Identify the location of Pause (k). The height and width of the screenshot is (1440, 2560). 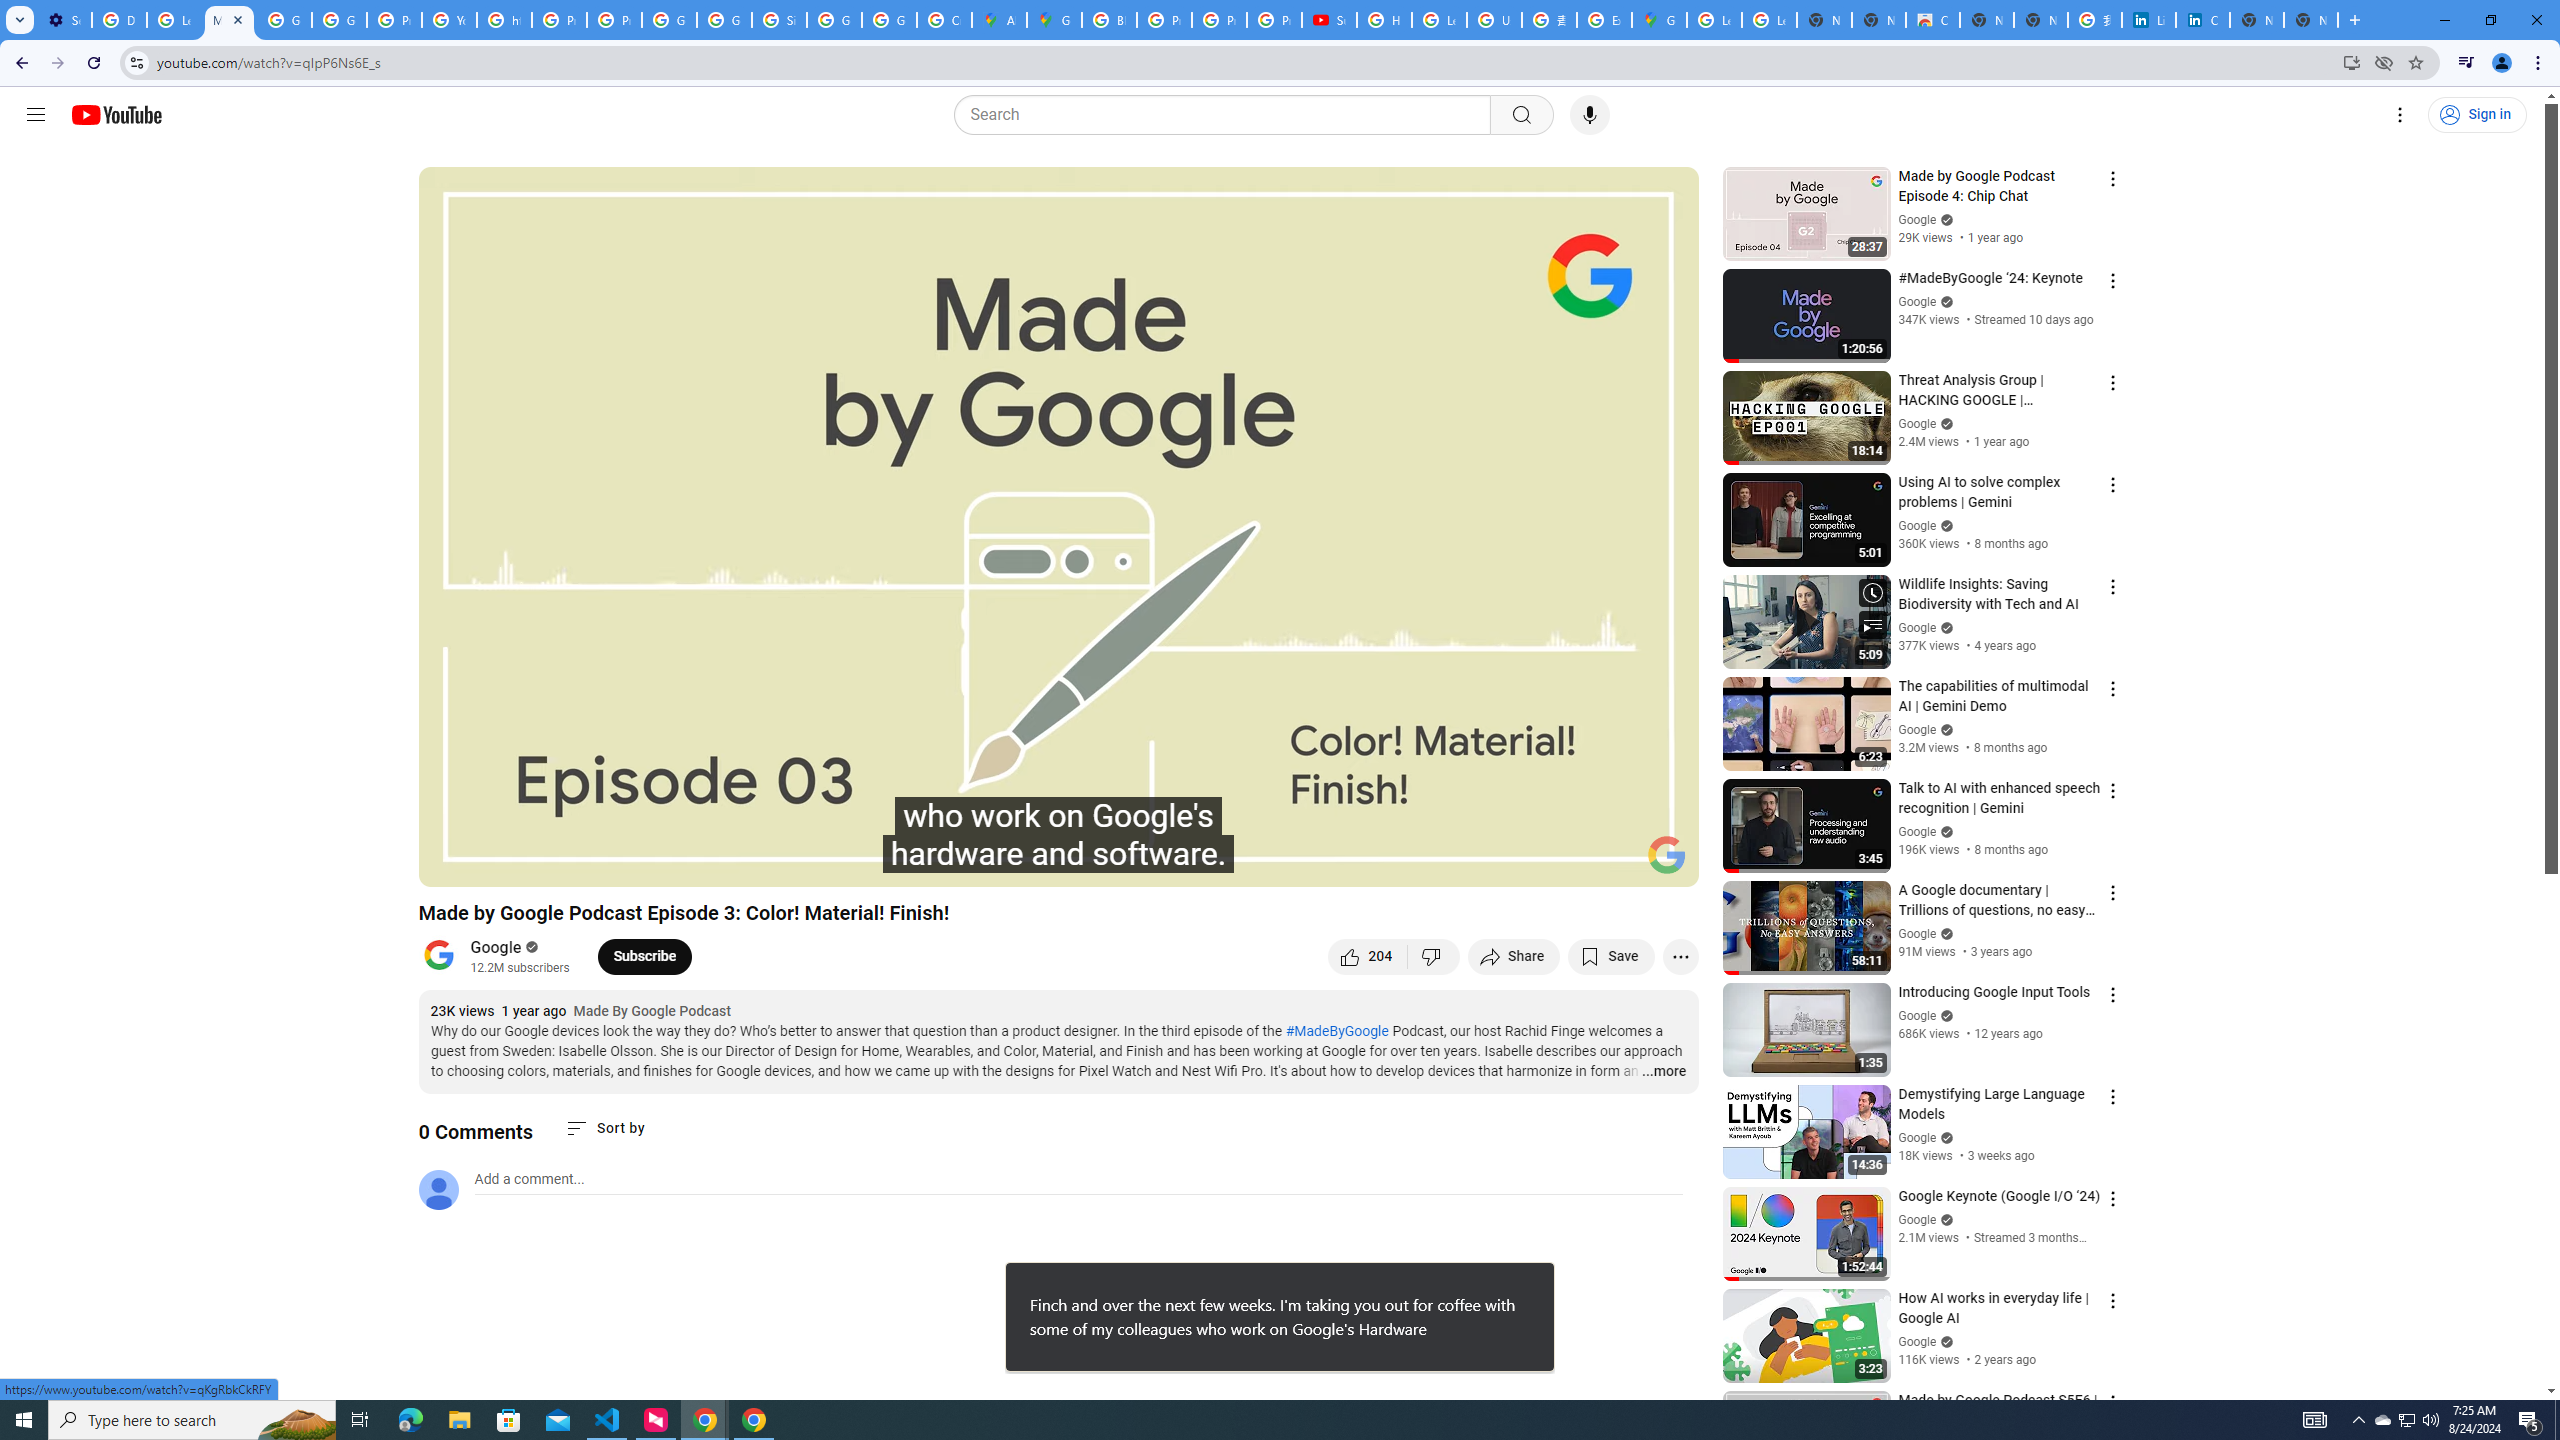
(453, 863).